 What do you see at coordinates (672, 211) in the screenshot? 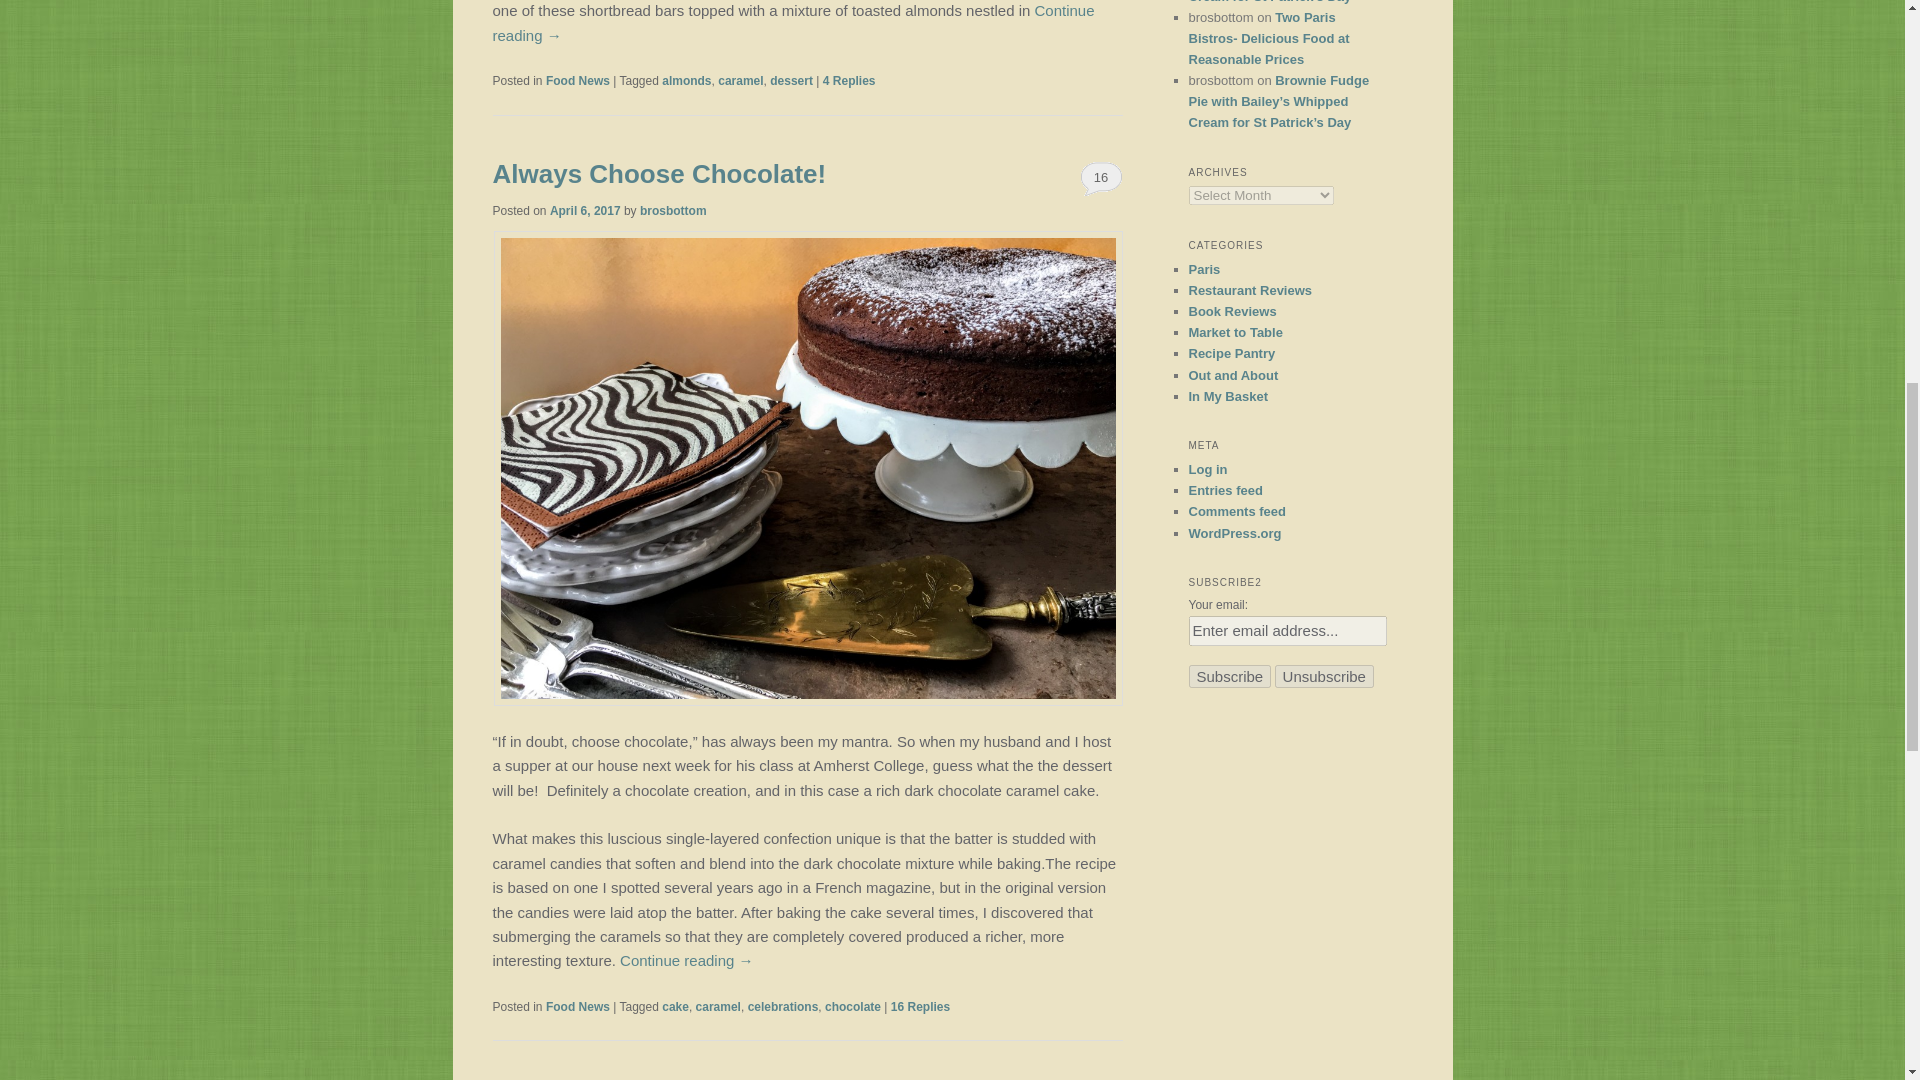
I see `View all posts by brosbottom` at bounding box center [672, 211].